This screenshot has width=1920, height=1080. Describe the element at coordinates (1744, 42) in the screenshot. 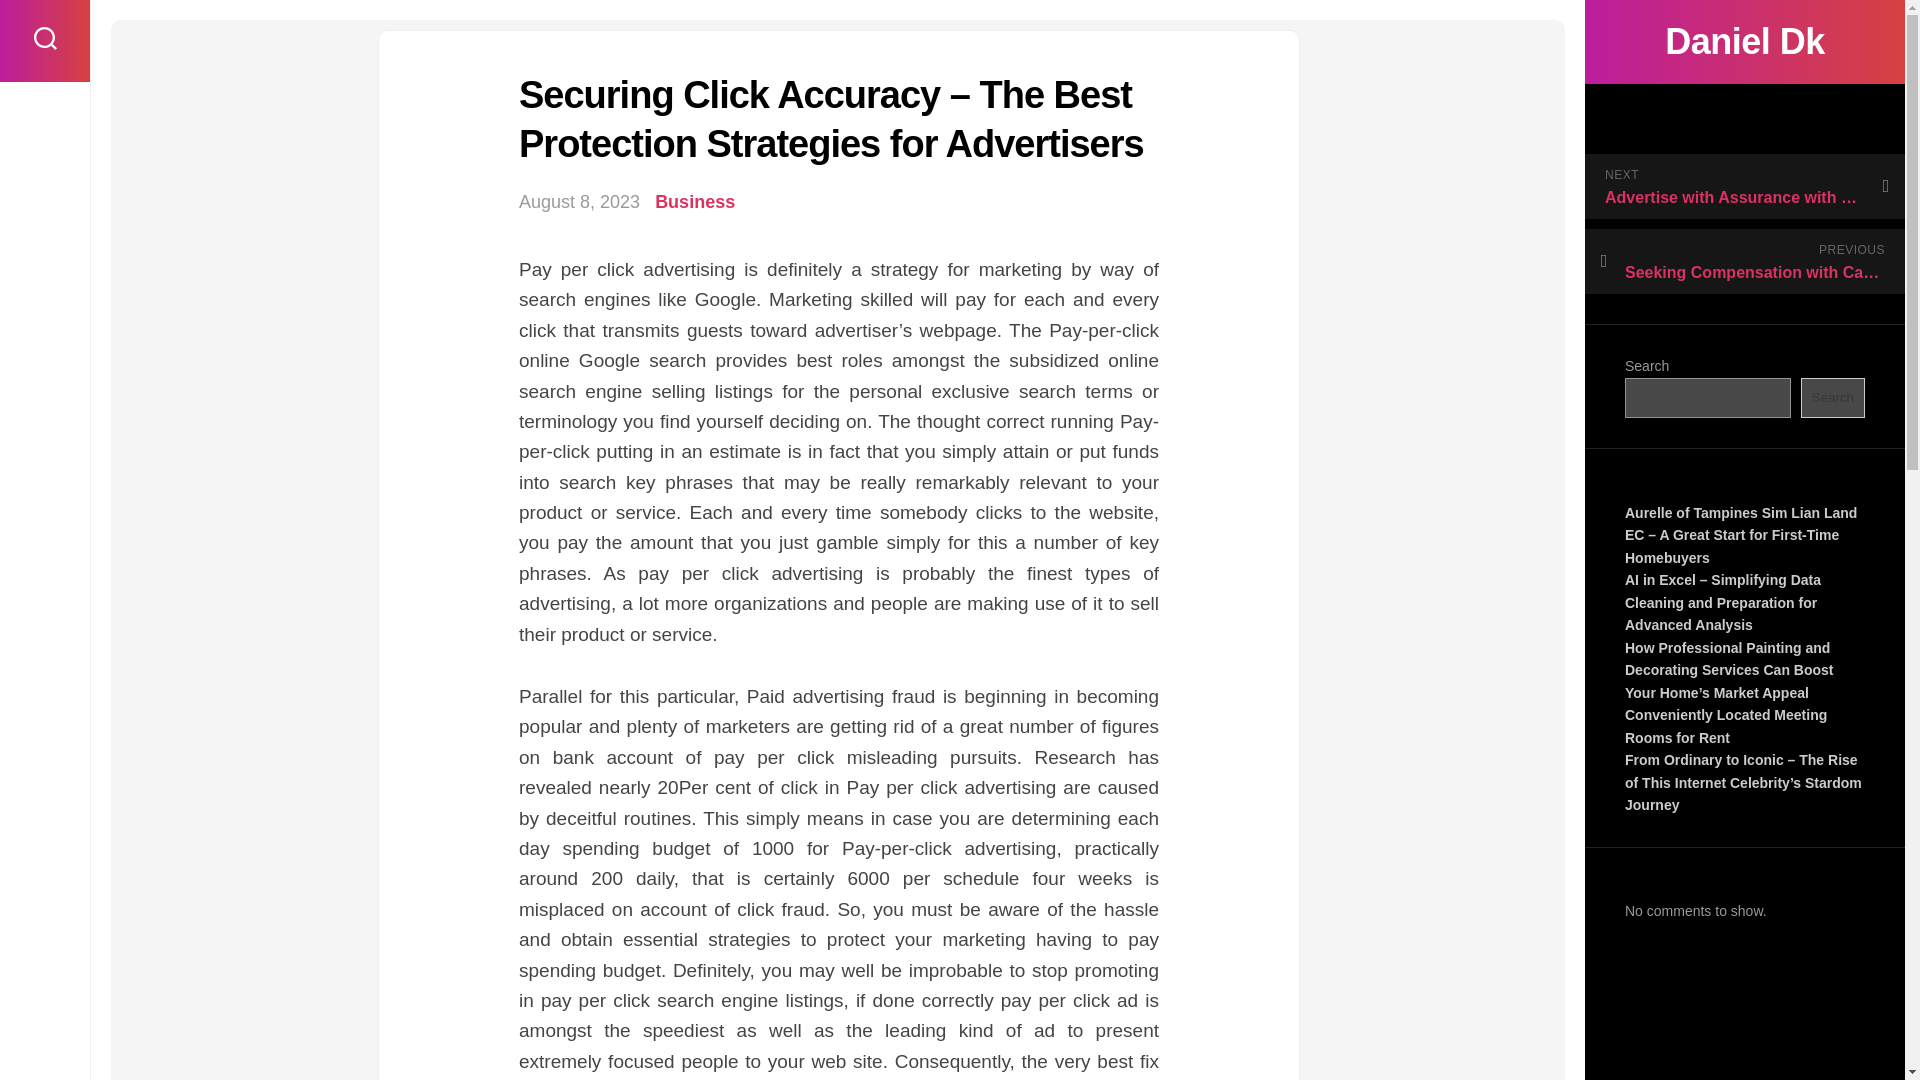

I see `Daniel Dk` at that location.